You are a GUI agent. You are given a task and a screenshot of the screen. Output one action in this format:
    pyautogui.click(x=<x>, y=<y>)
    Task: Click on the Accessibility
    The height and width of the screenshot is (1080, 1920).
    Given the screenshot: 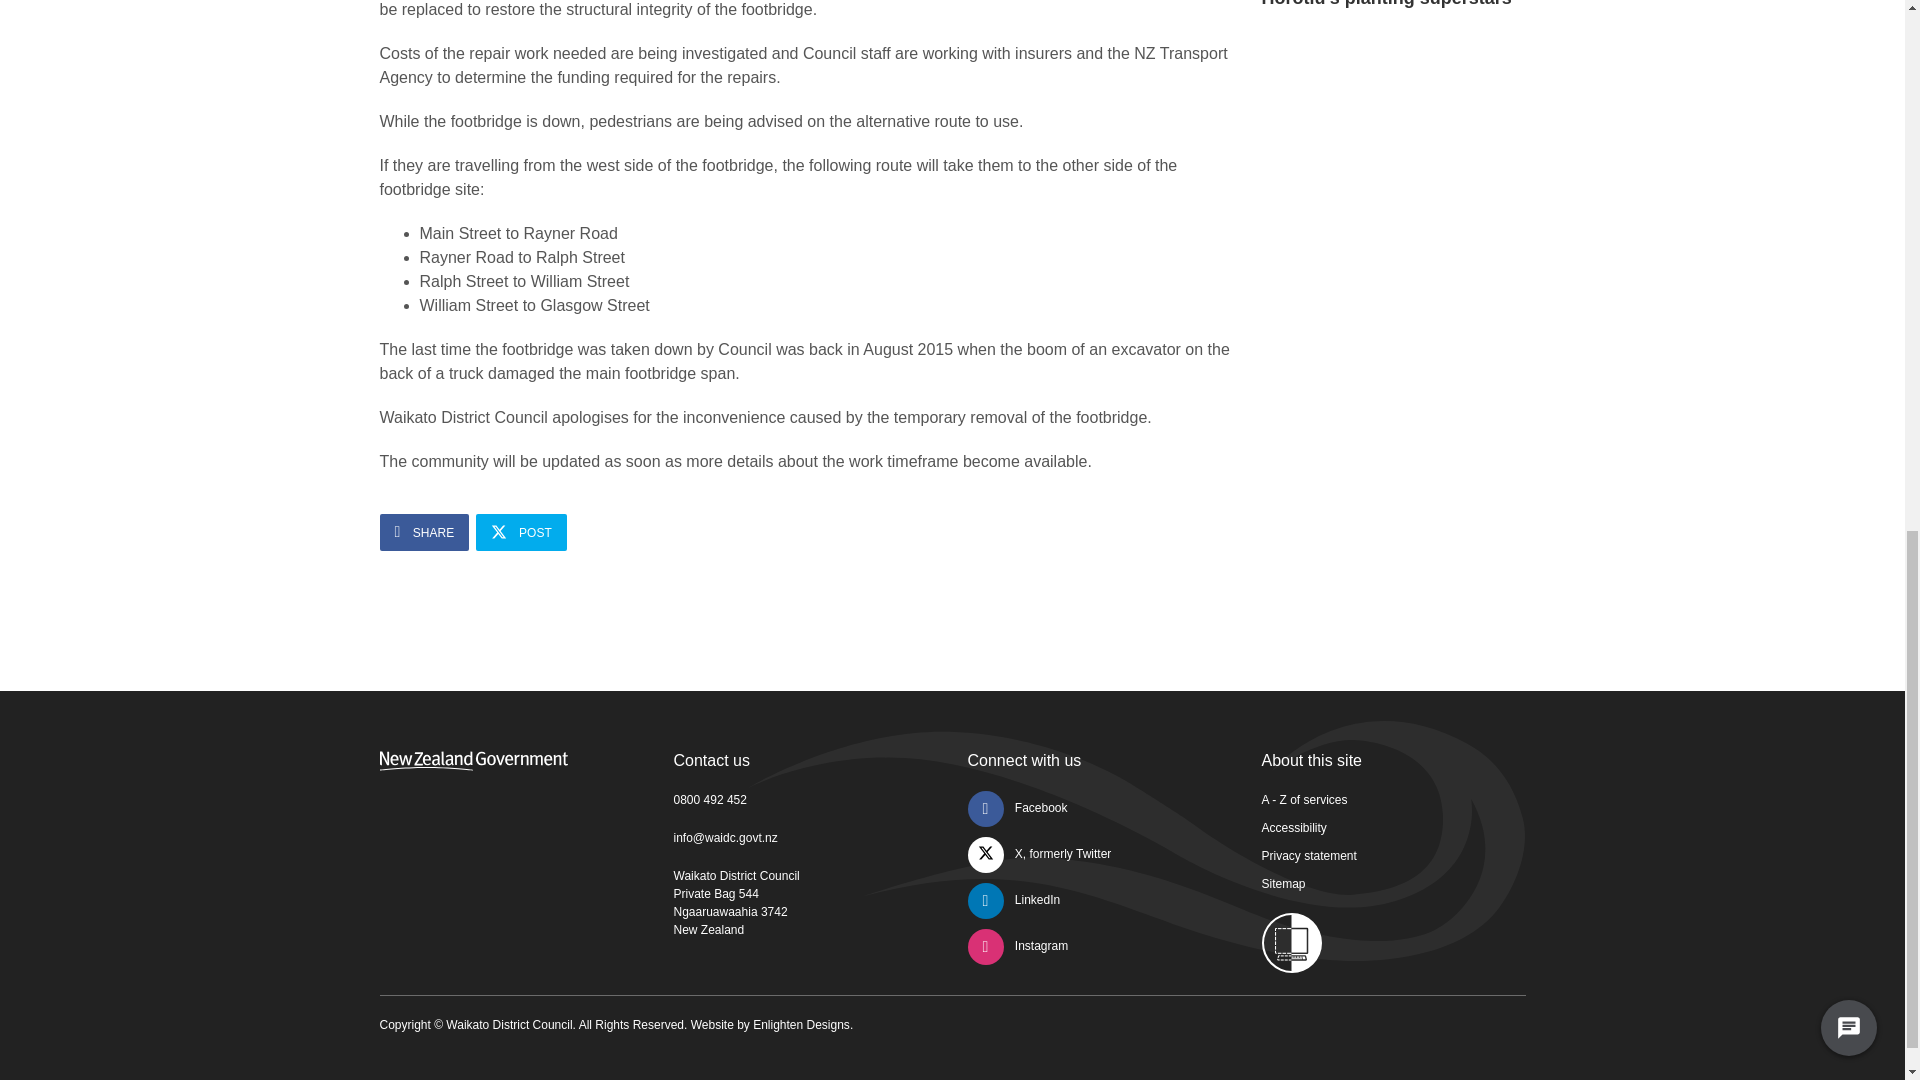 What is the action you would take?
    pyautogui.click(x=1294, y=827)
    